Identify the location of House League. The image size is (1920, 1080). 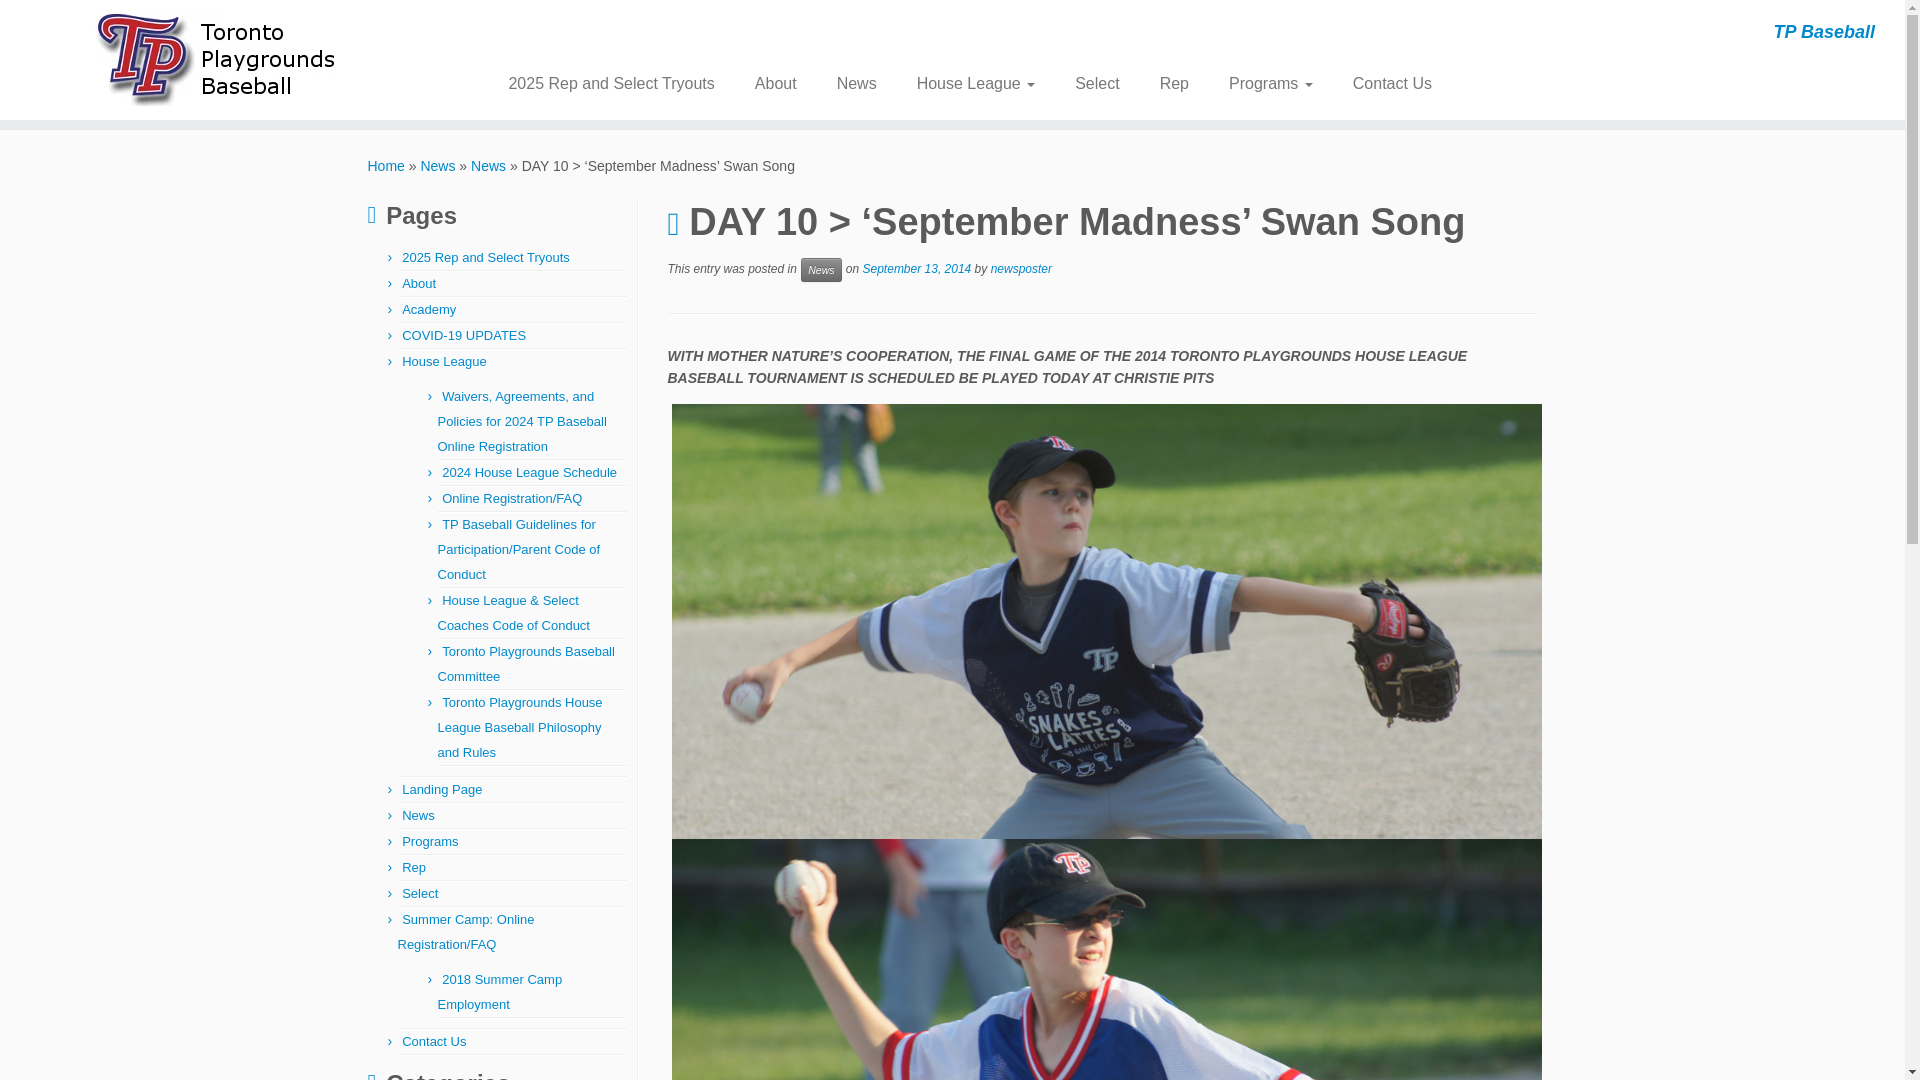
(976, 83).